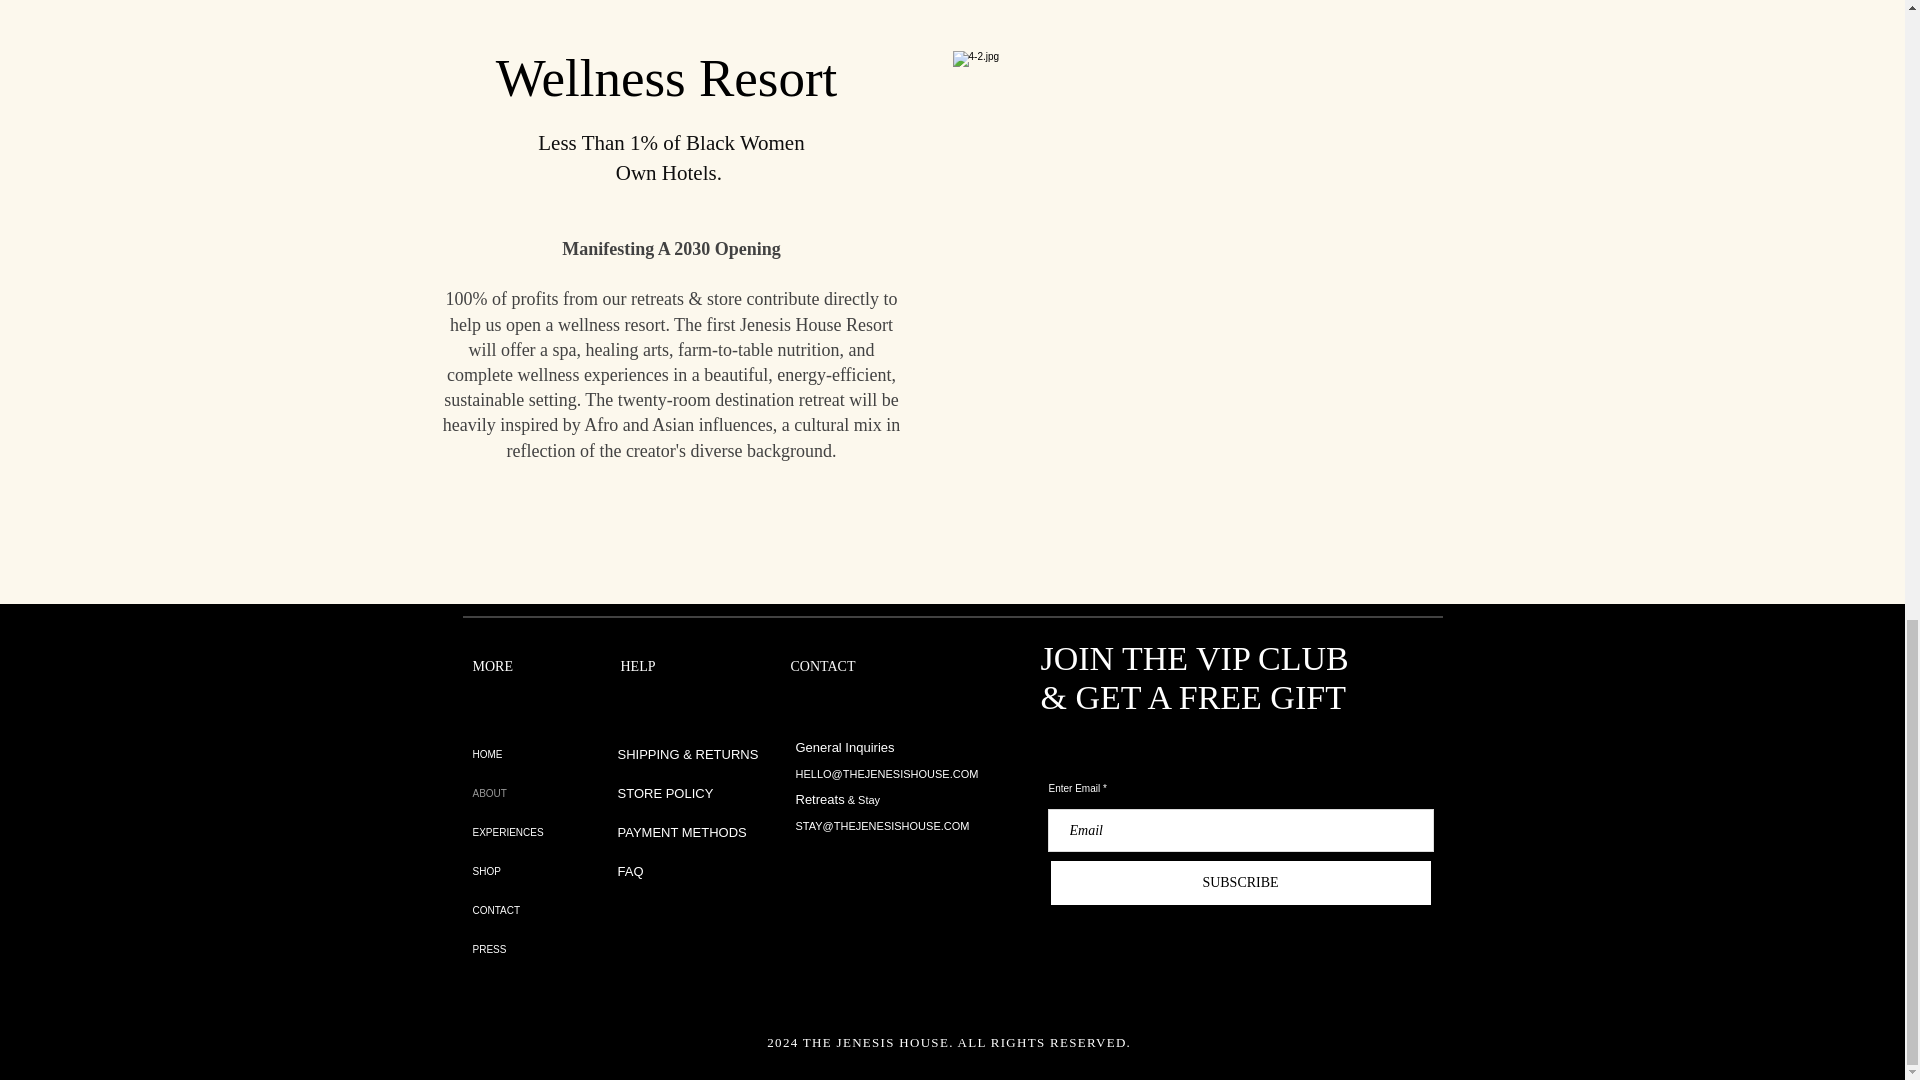  Describe the element at coordinates (546, 948) in the screenshot. I see `PRESS` at that location.